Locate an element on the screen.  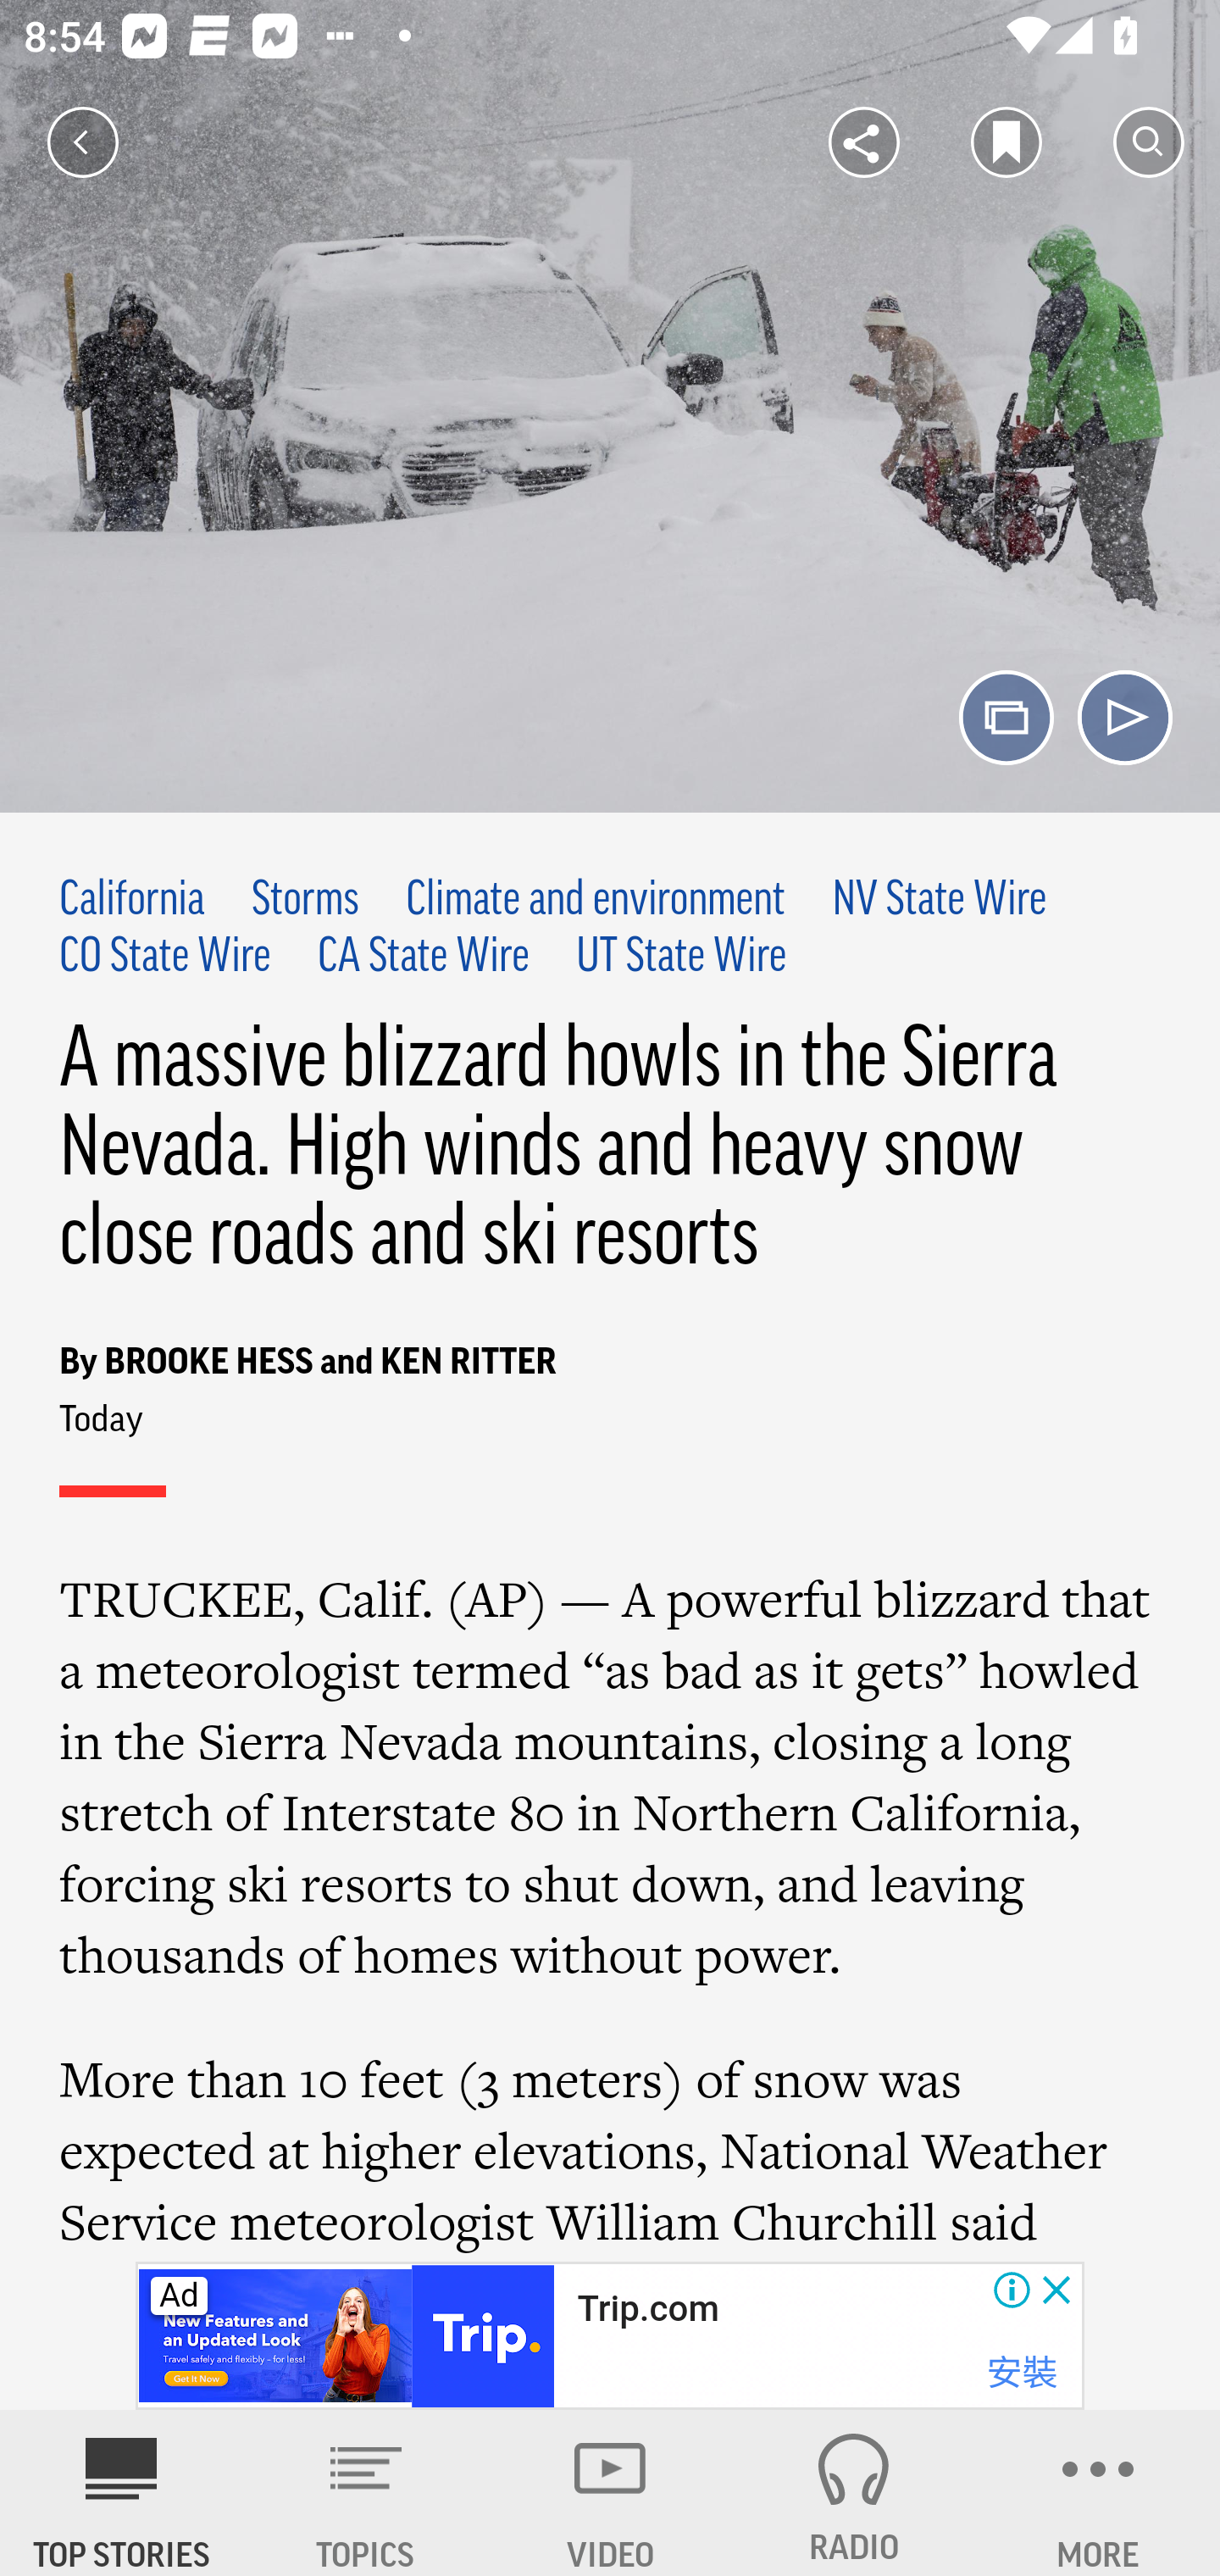
California is located at coordinates (133, 902).